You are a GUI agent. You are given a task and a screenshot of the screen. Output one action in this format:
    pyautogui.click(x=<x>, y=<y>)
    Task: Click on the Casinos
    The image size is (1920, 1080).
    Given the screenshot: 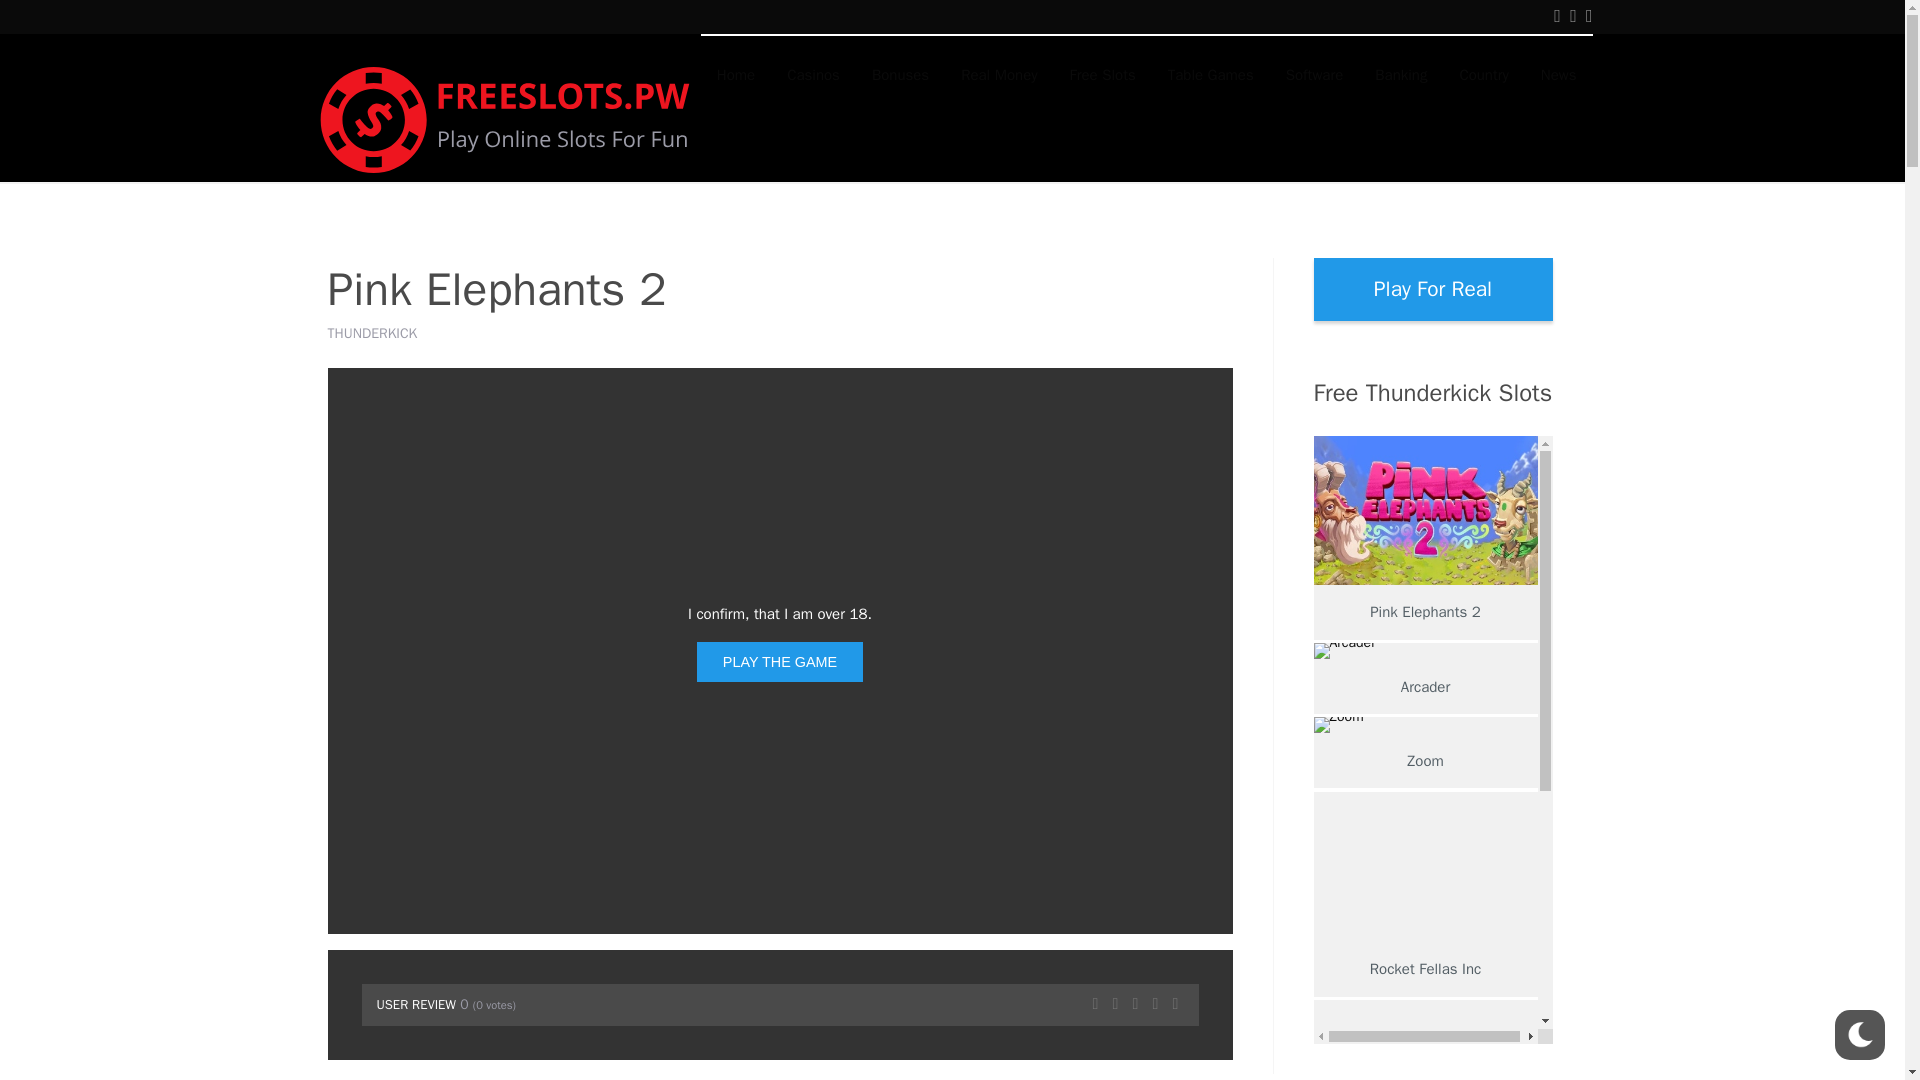 What is the action you would take?
    pyautogui.click(x=814, y=74)
    